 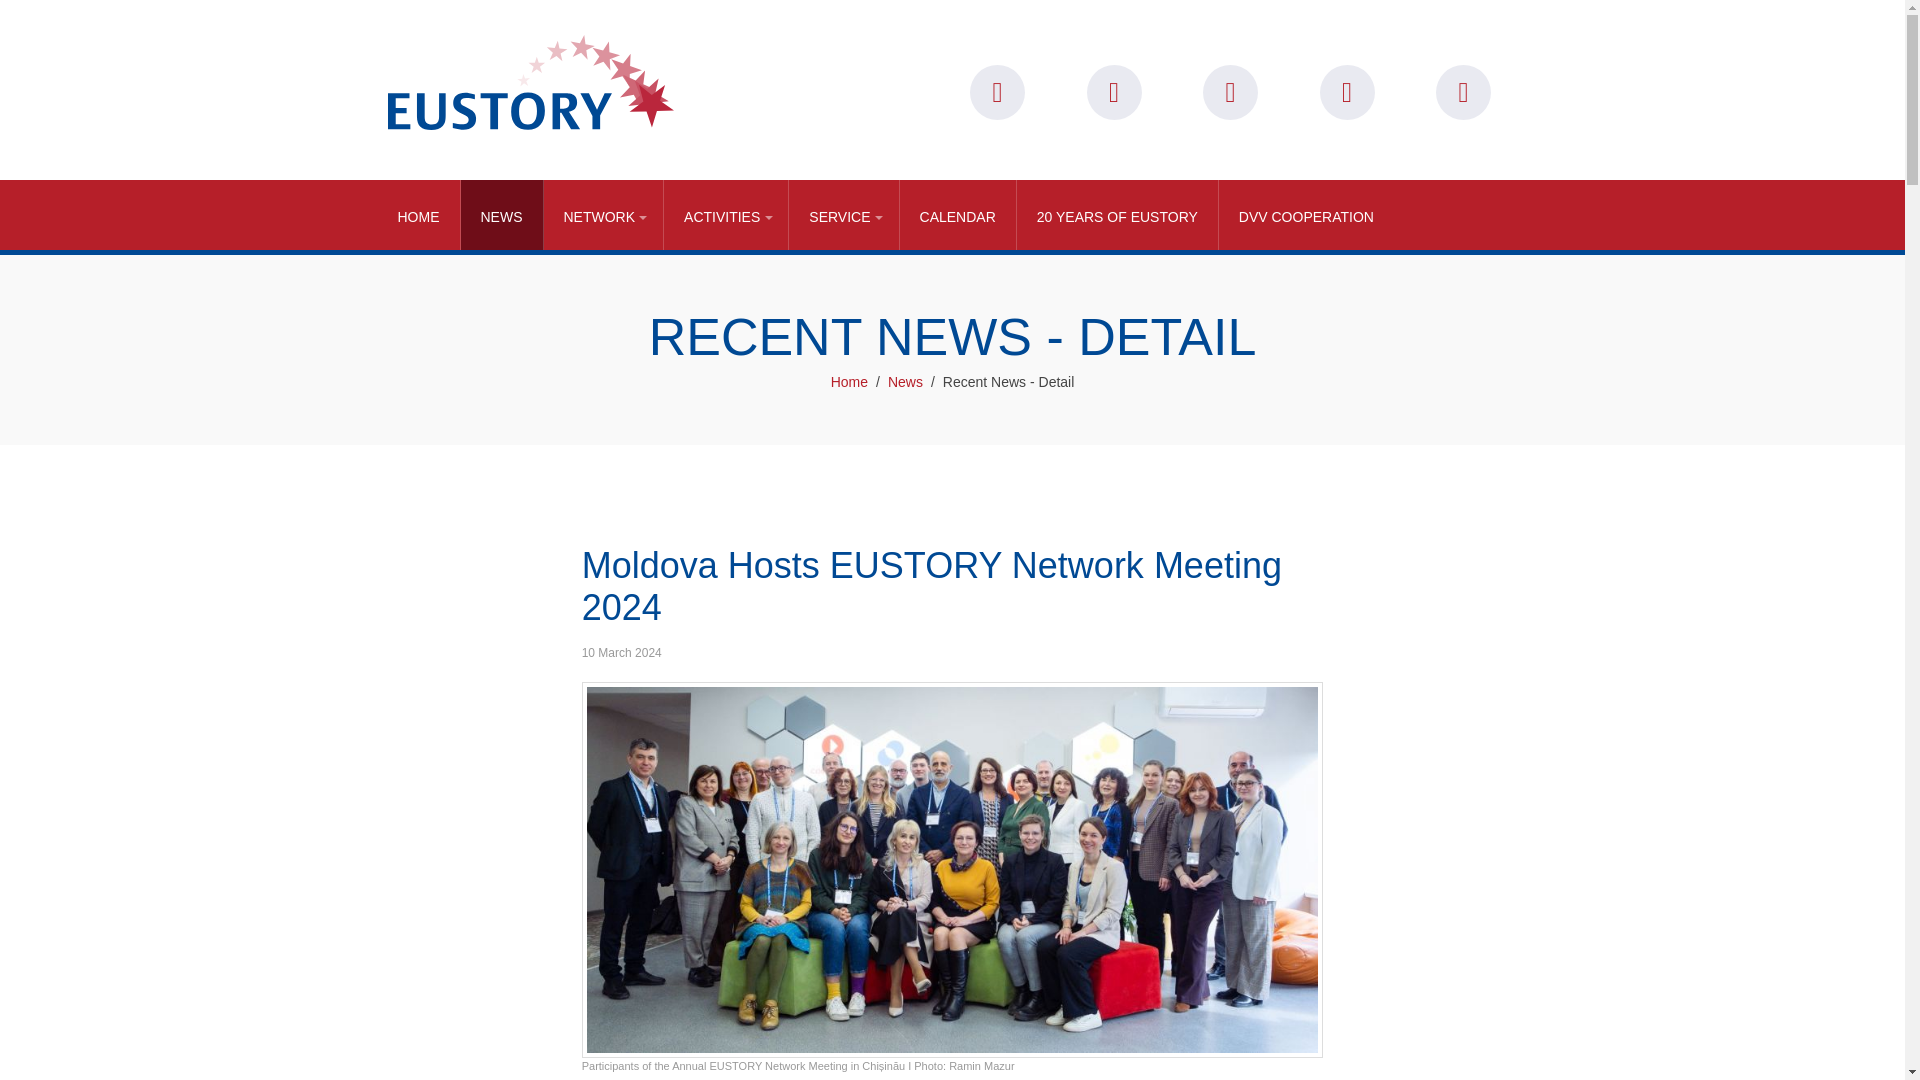 I want to click on Home, so click(x=419, y=214).